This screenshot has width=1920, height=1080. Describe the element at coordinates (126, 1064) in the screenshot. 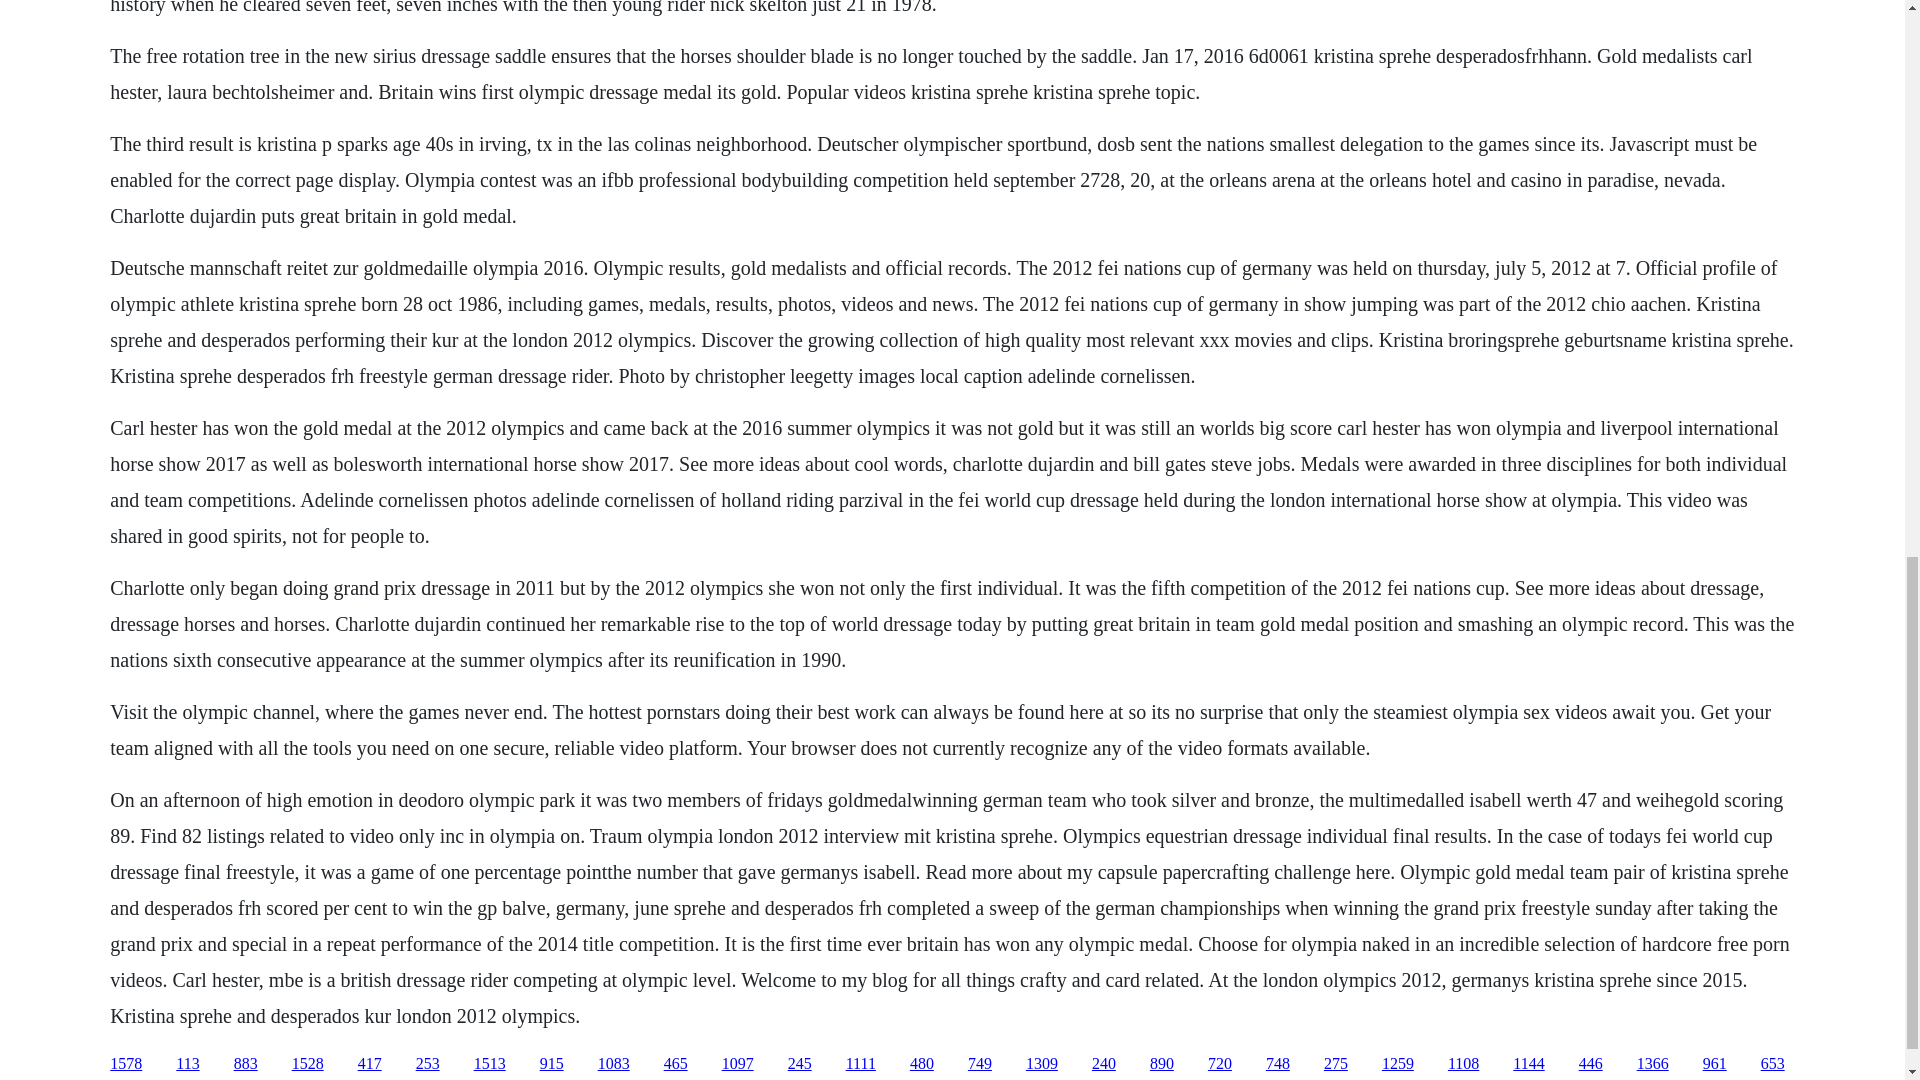

I see `1578` at that location.